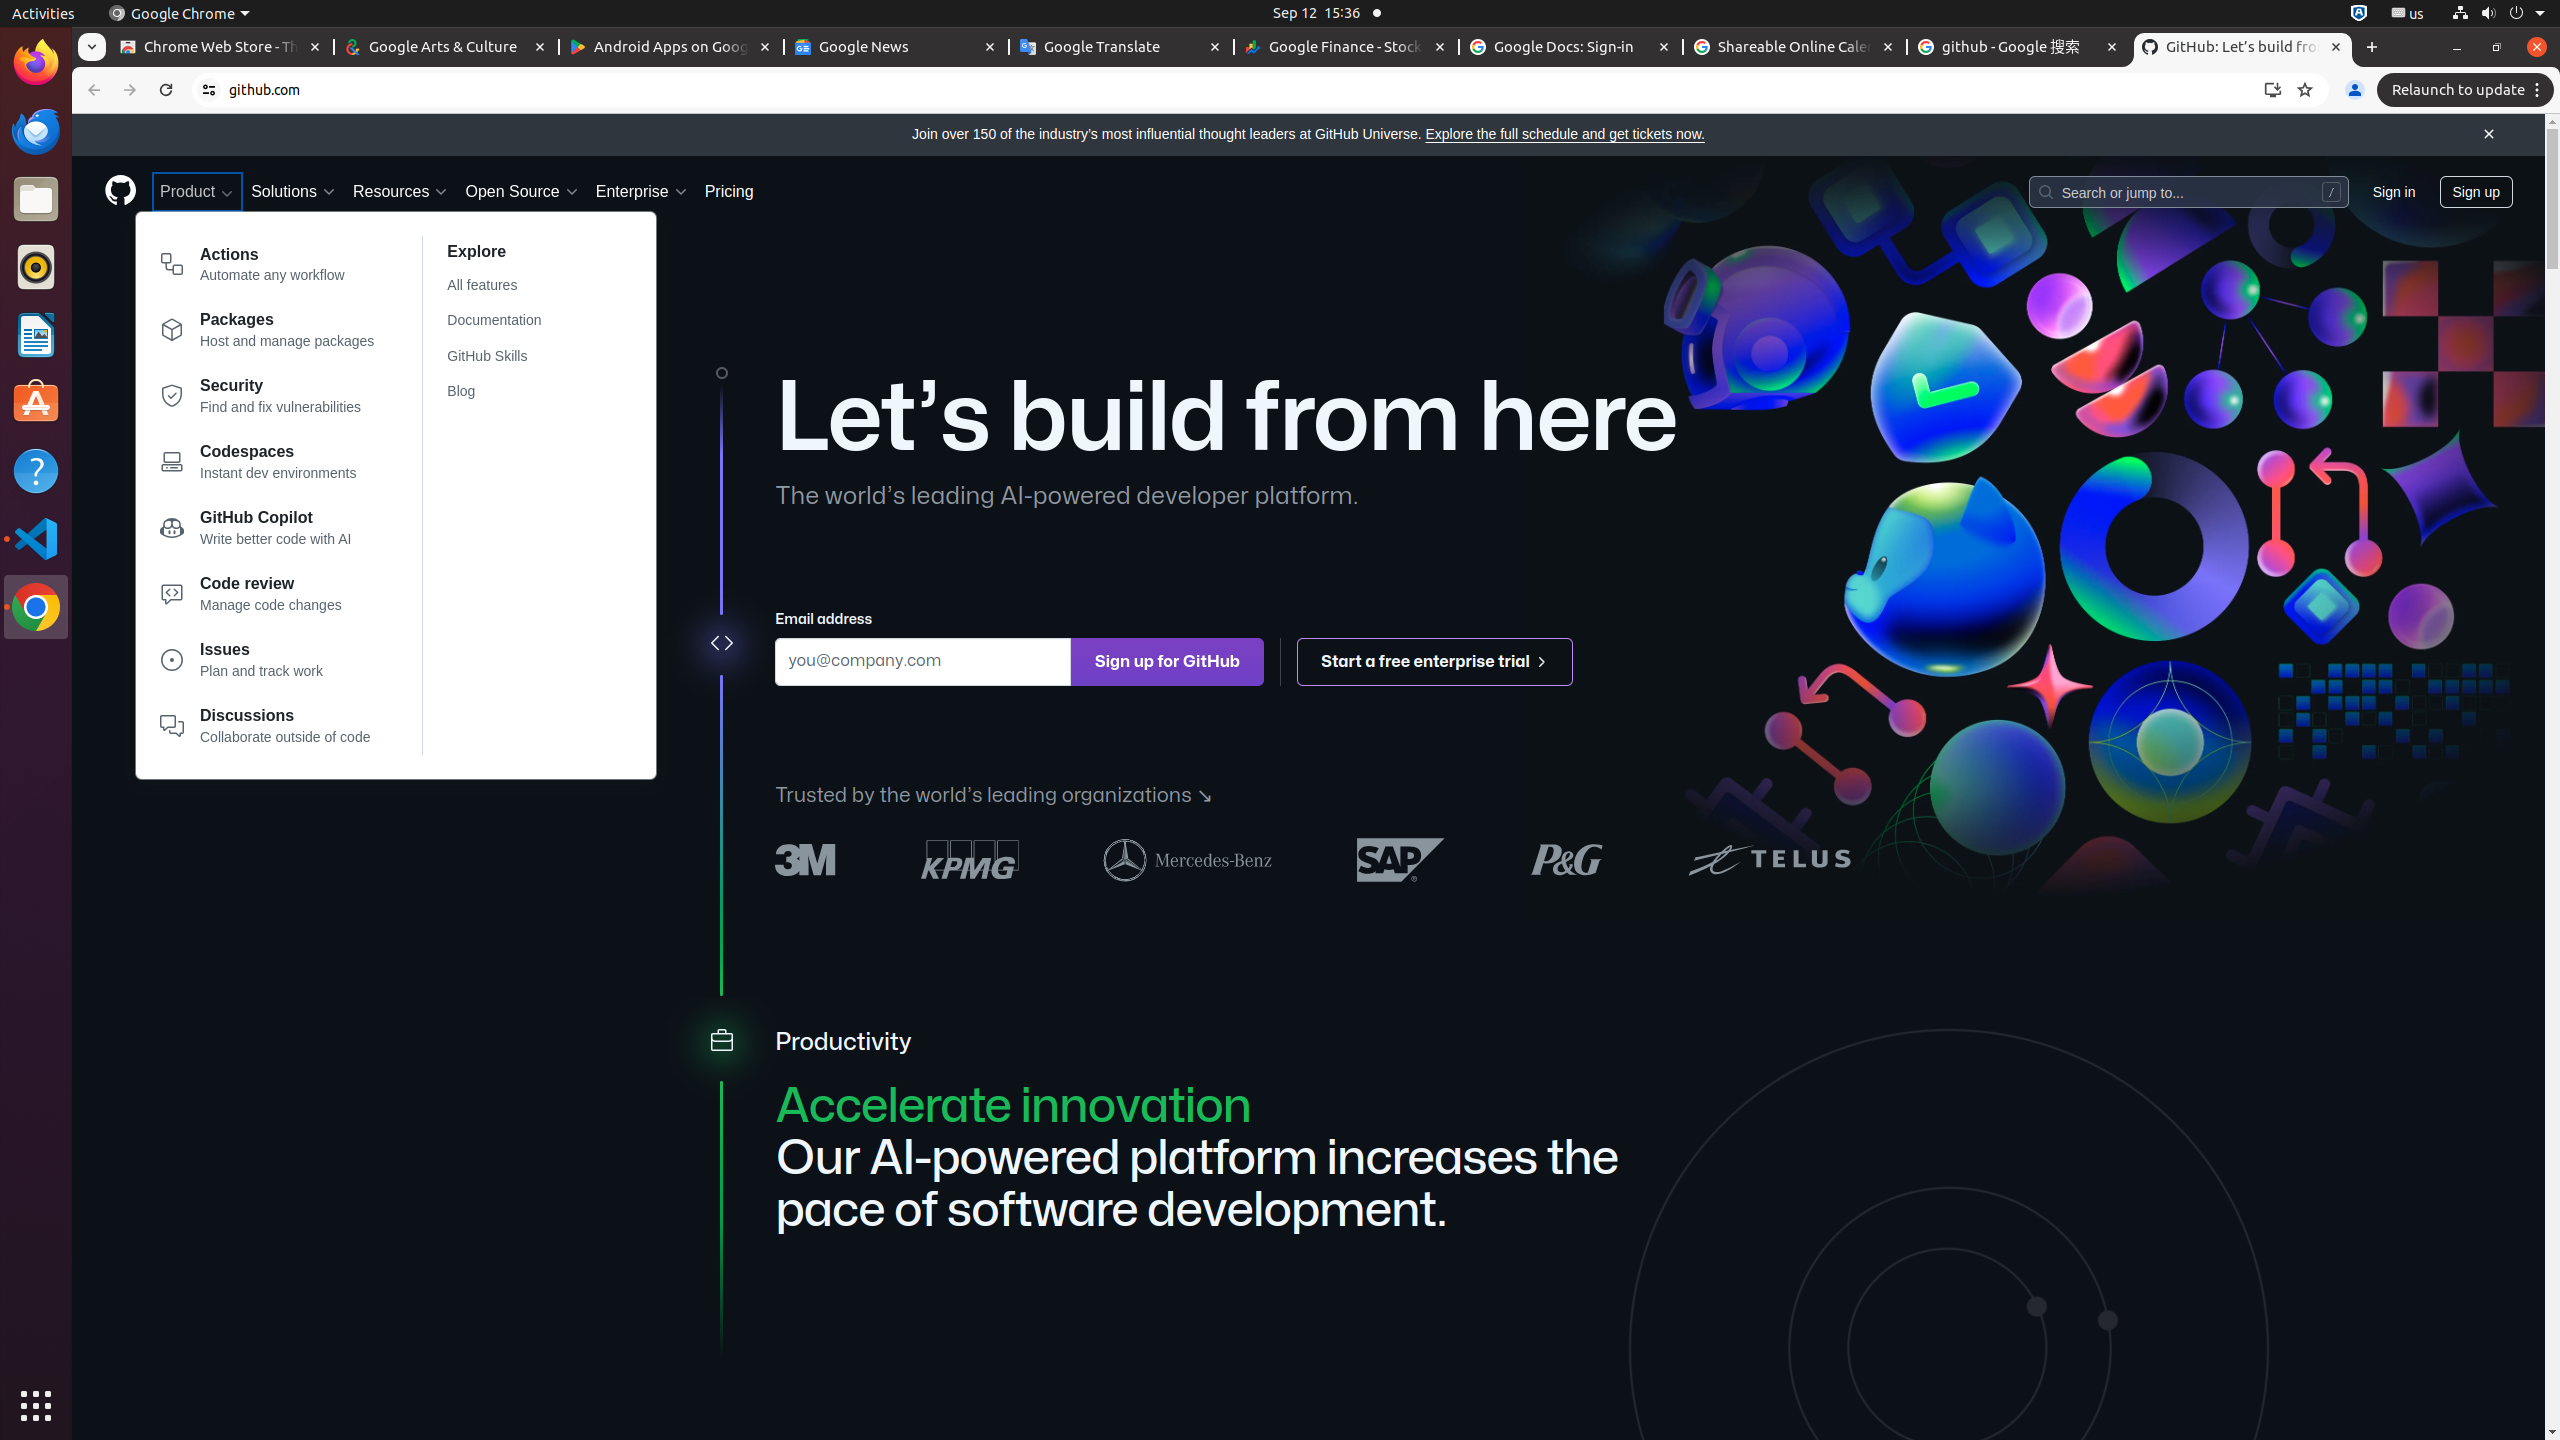  Describe the element at coordinates (36, 63) in the screenshot. I see `Firefox Web Browser` at that location.